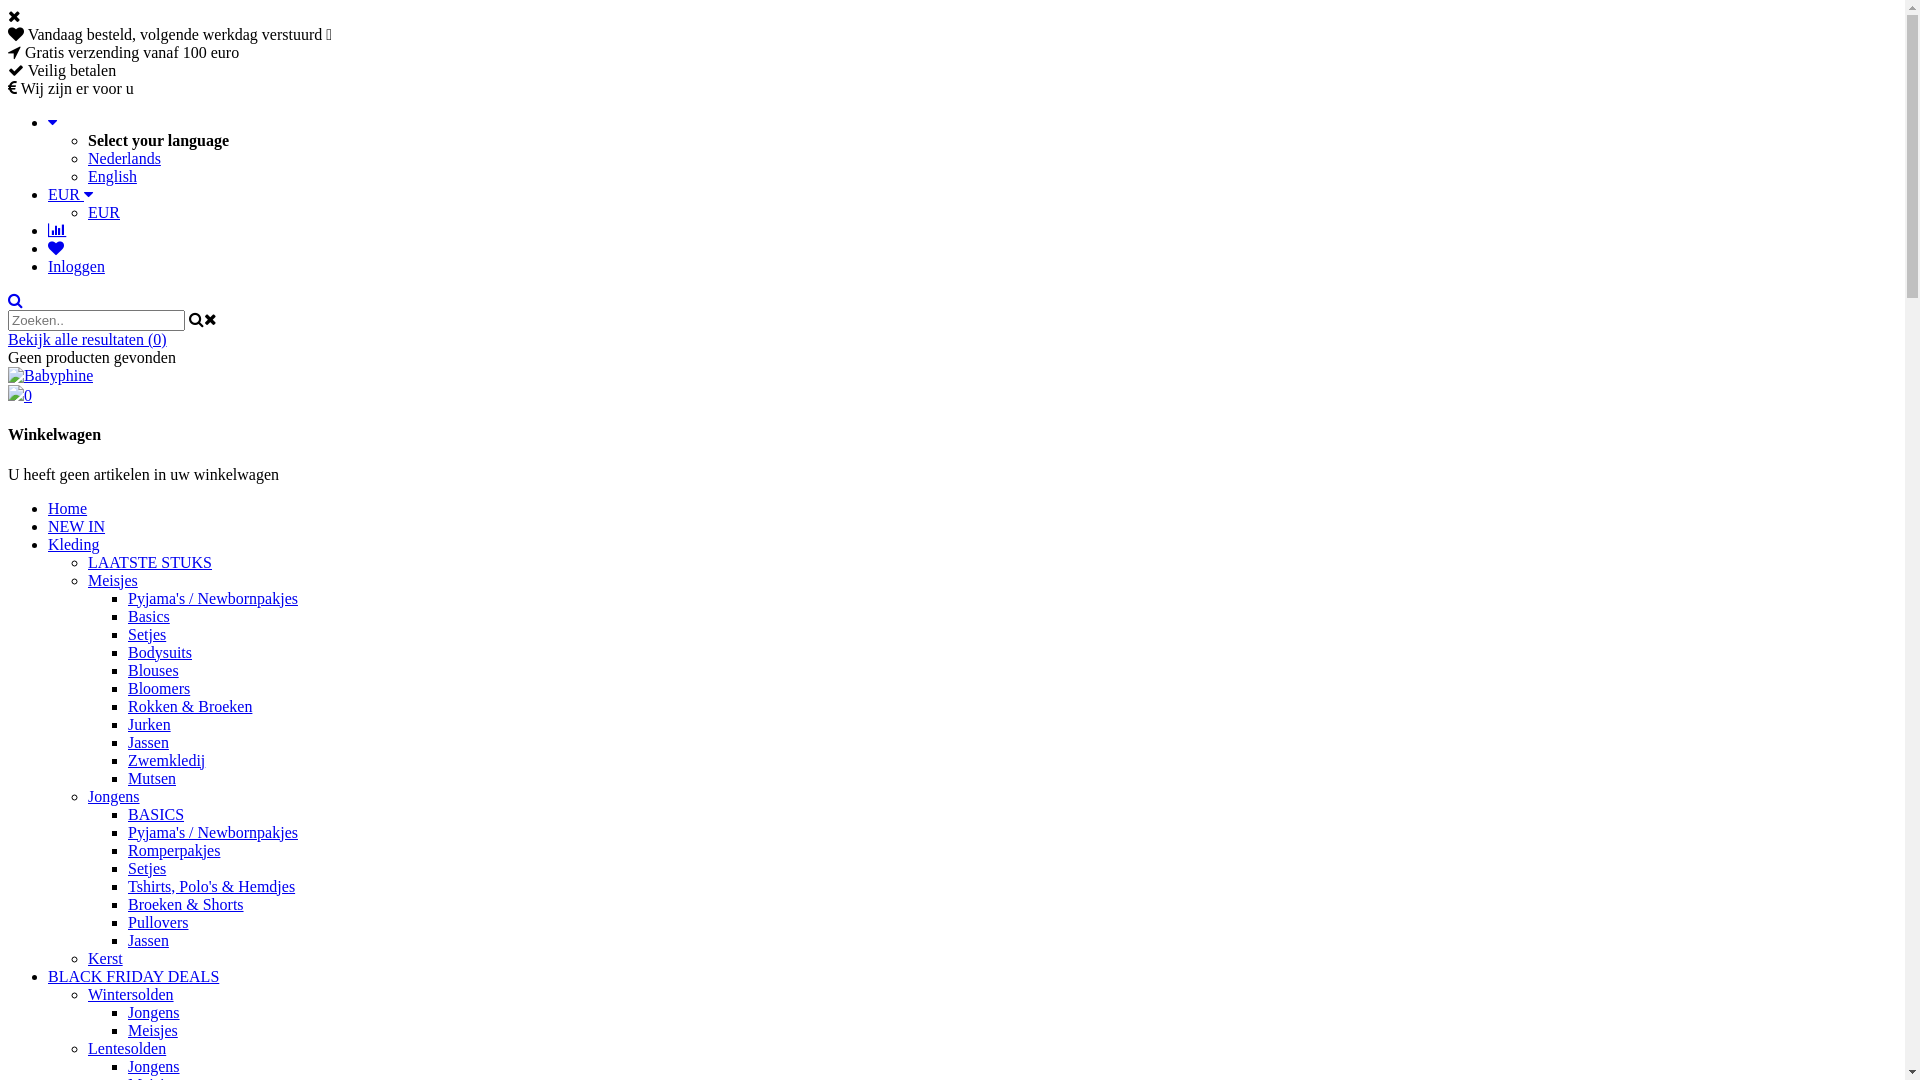 This screenshot has width=1920, height=1080. Describe the element at coordinates (134, 976) in the screenshot. I see `BLACK FRIDAY DEALS` at that location.